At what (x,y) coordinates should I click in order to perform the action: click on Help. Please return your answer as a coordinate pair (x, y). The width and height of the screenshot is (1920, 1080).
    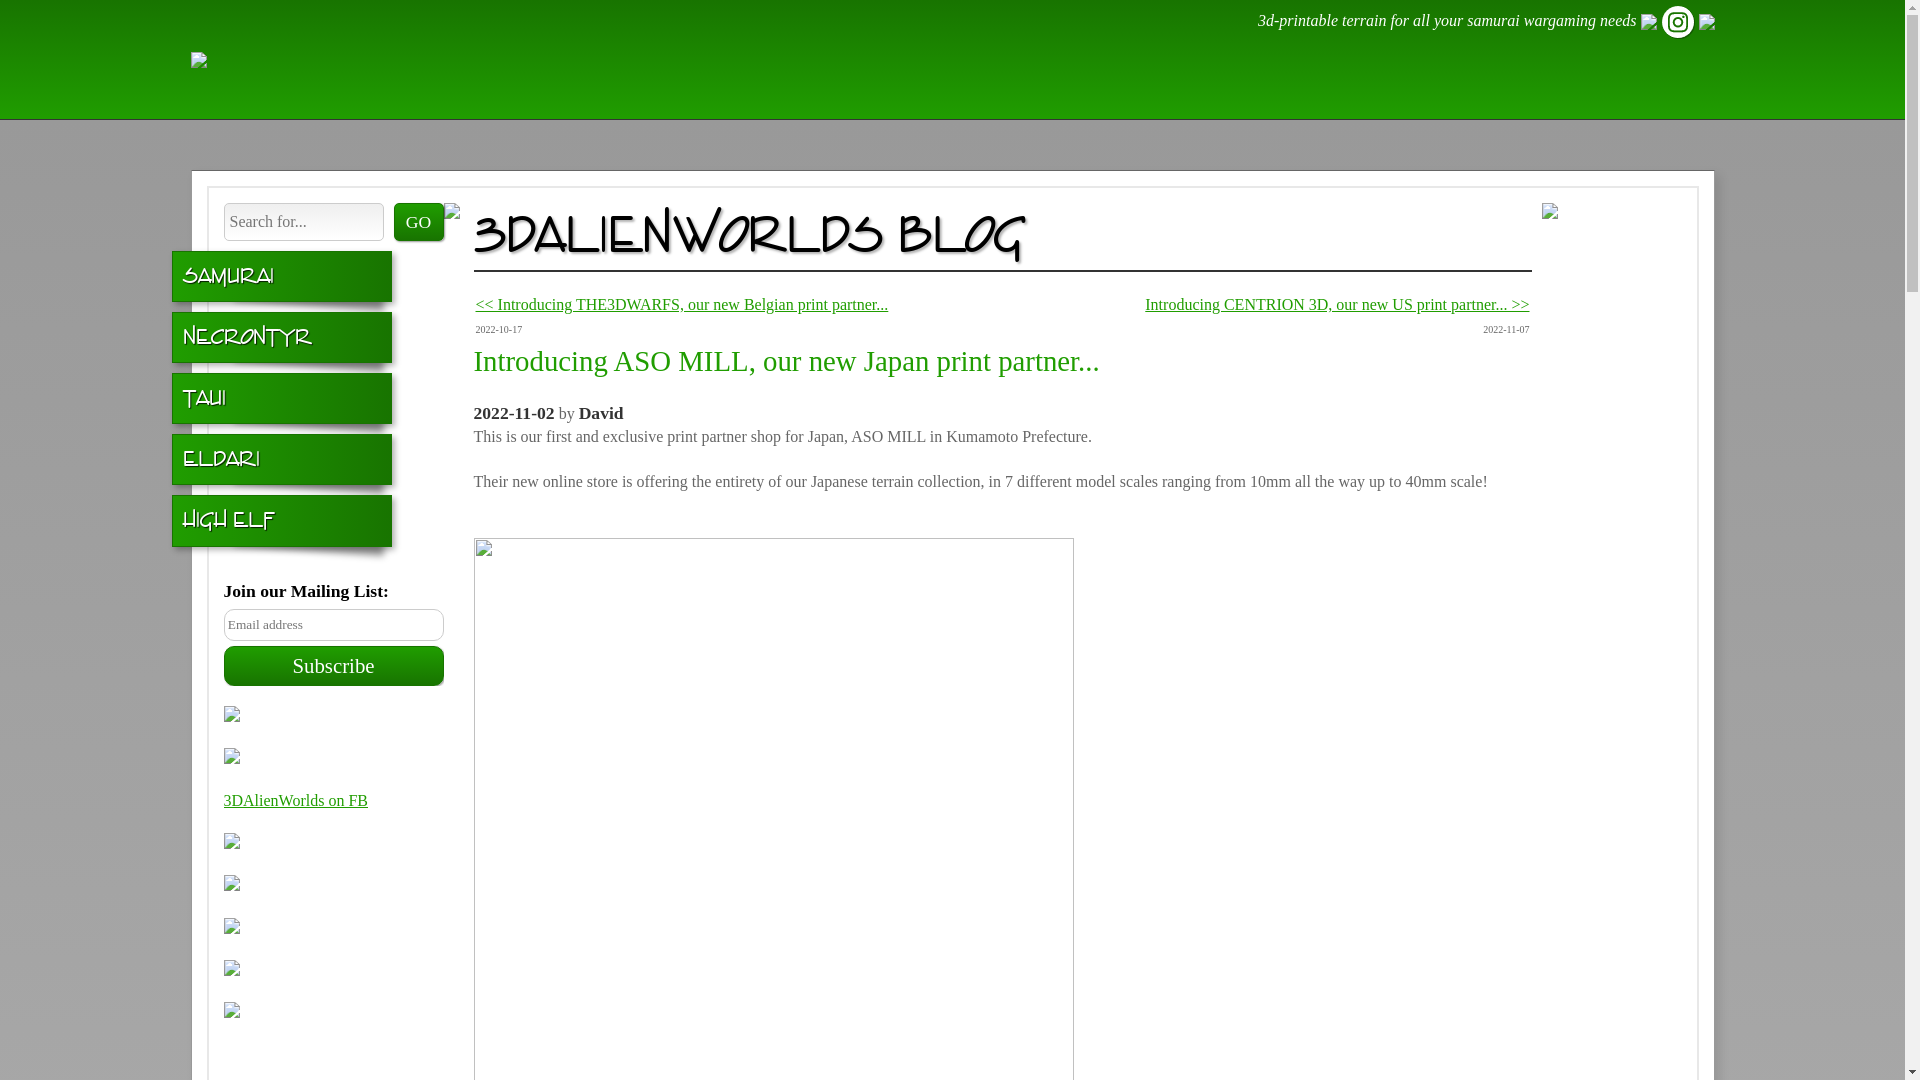
    Looking at the image, I should click on (1672, 172).